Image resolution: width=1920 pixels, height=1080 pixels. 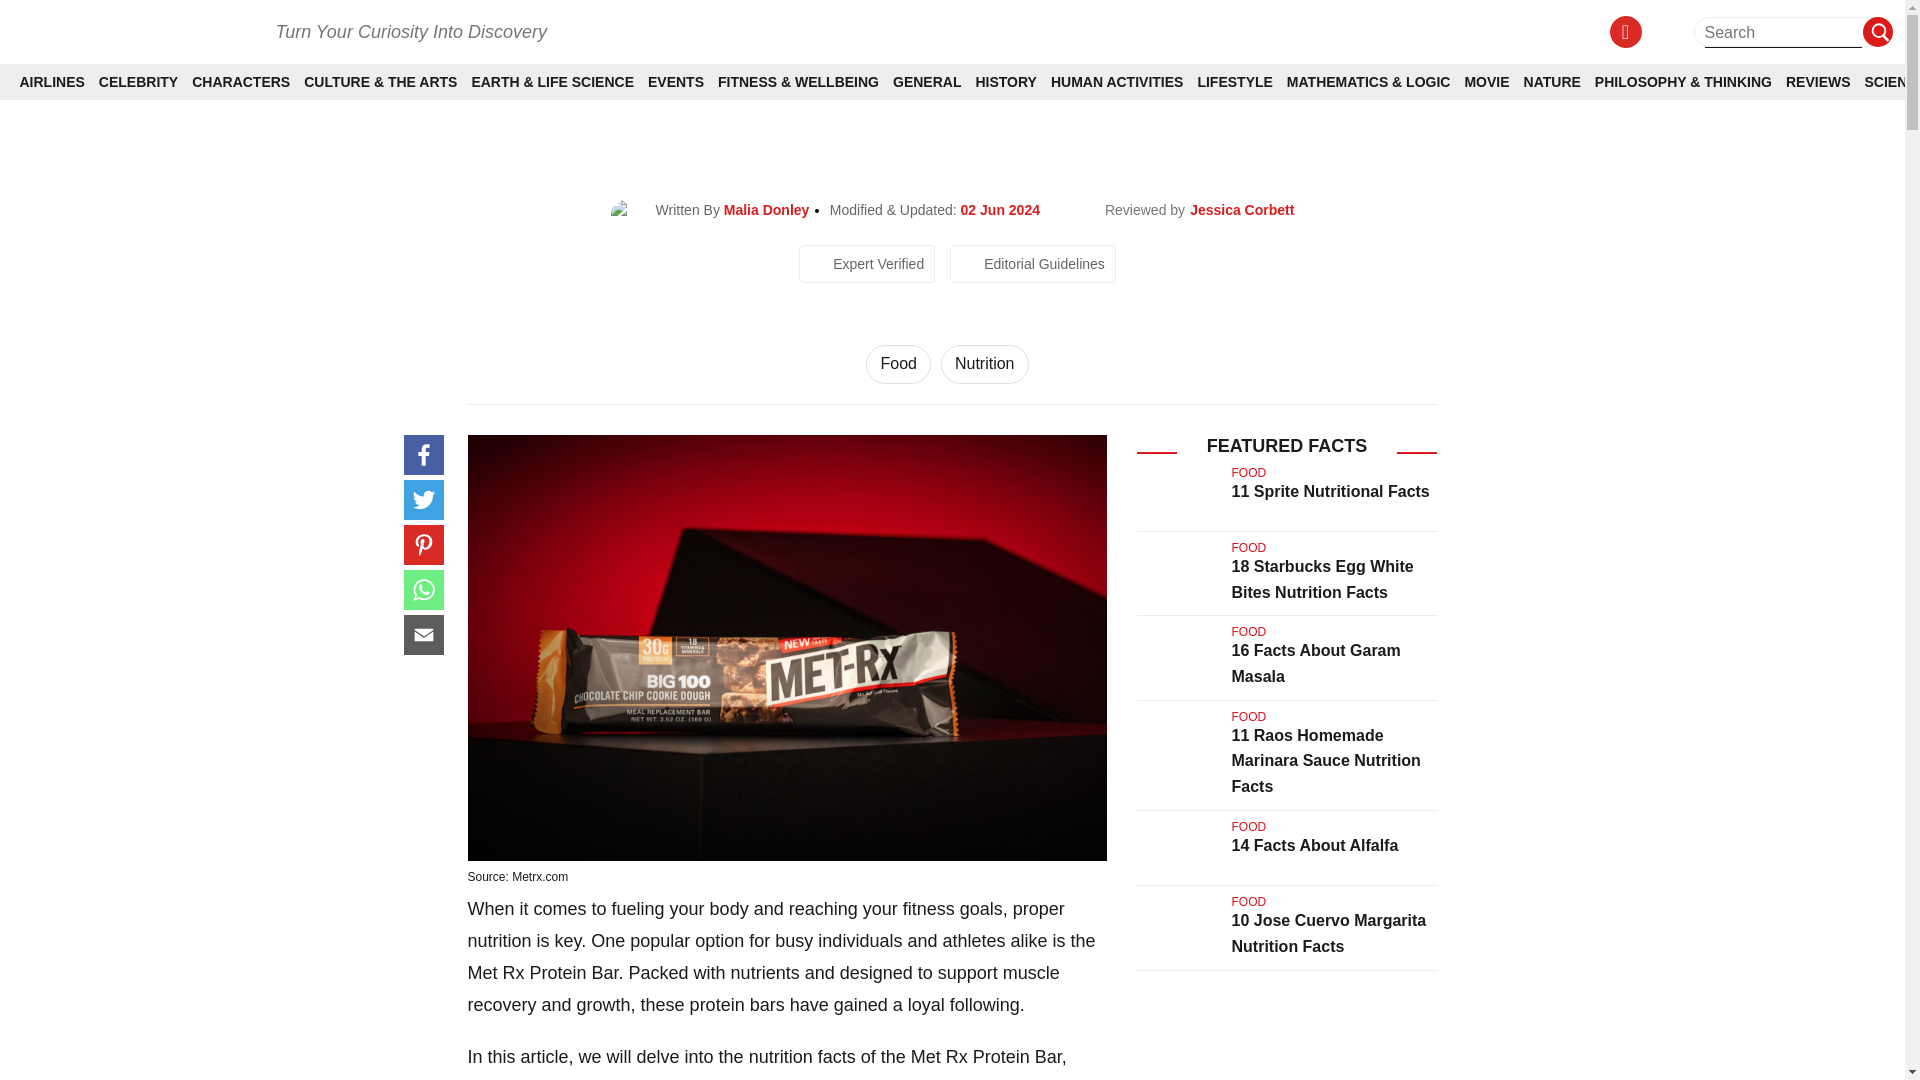 I want to click on LIFESTYLE, so click(x=1234, y=82).